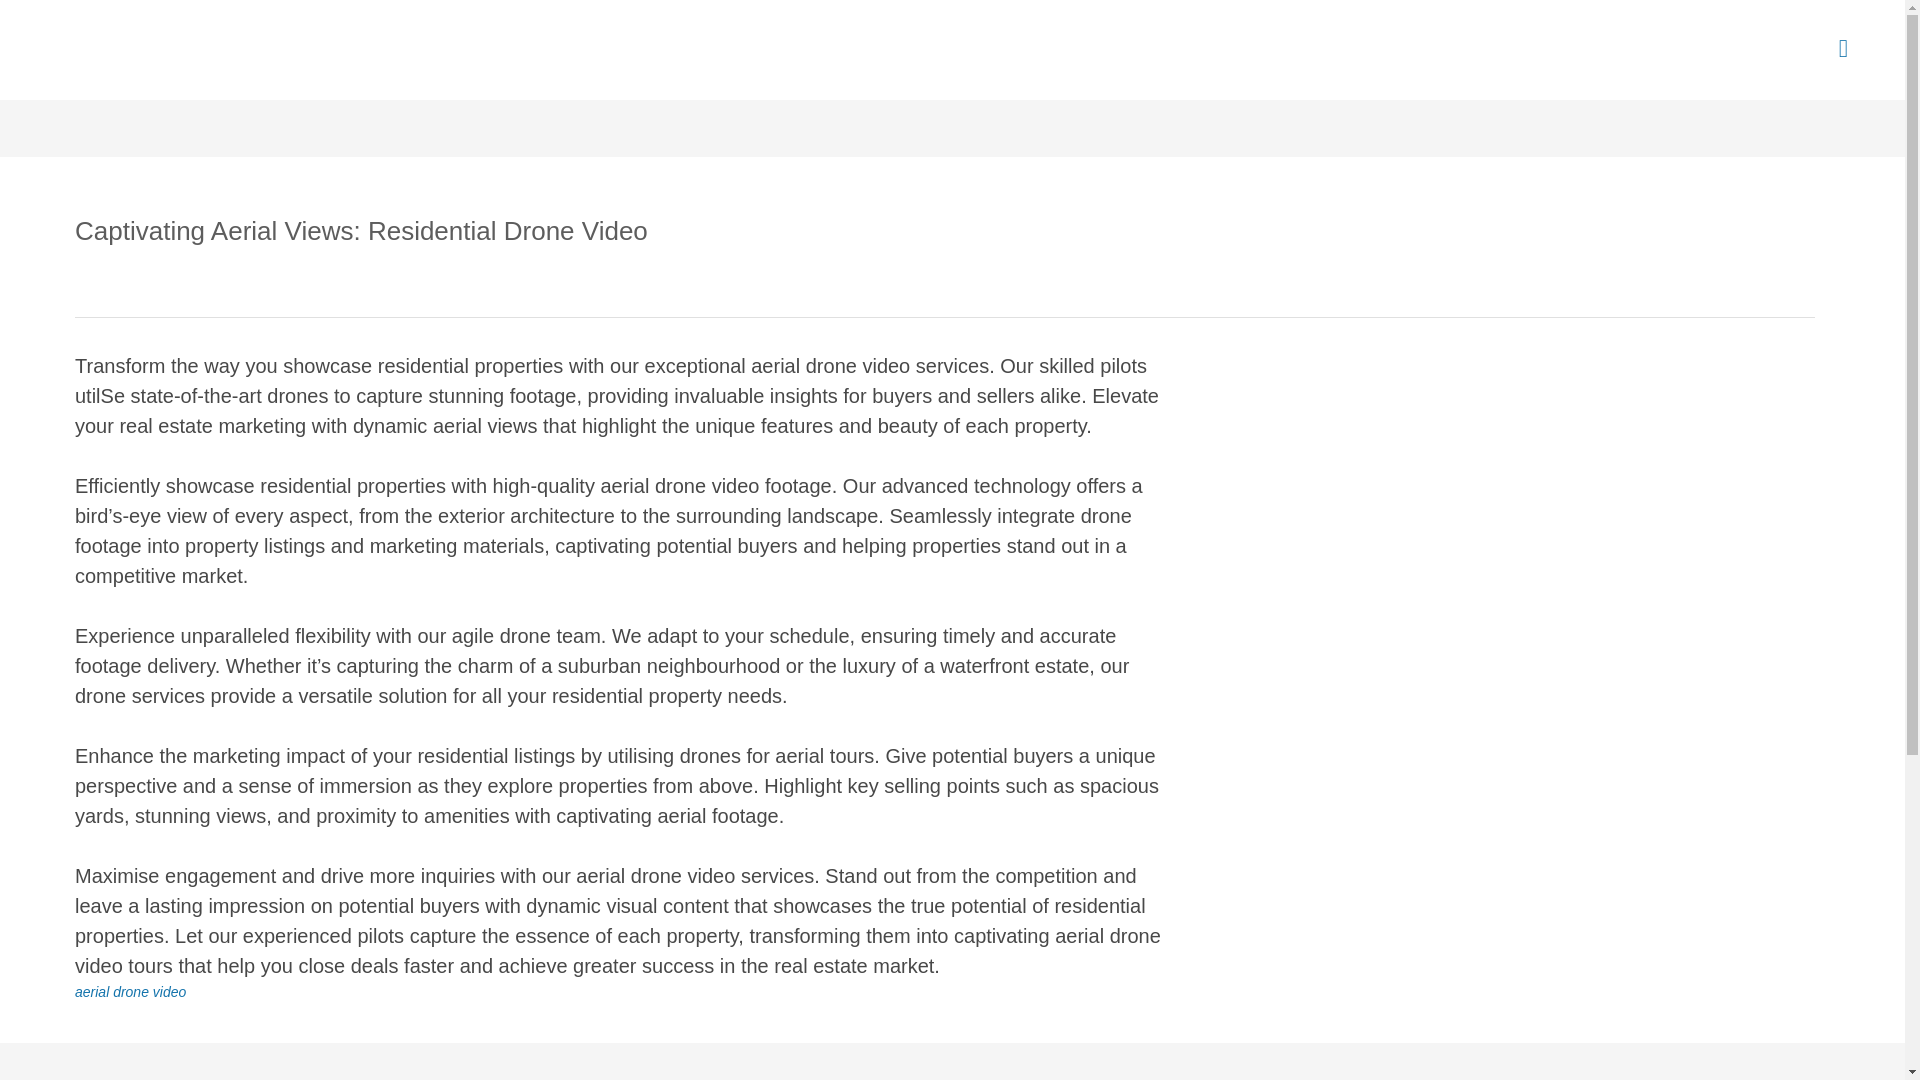  Describe the element at coordinates (170, 992) in the screenshot. I see `video` at that location.